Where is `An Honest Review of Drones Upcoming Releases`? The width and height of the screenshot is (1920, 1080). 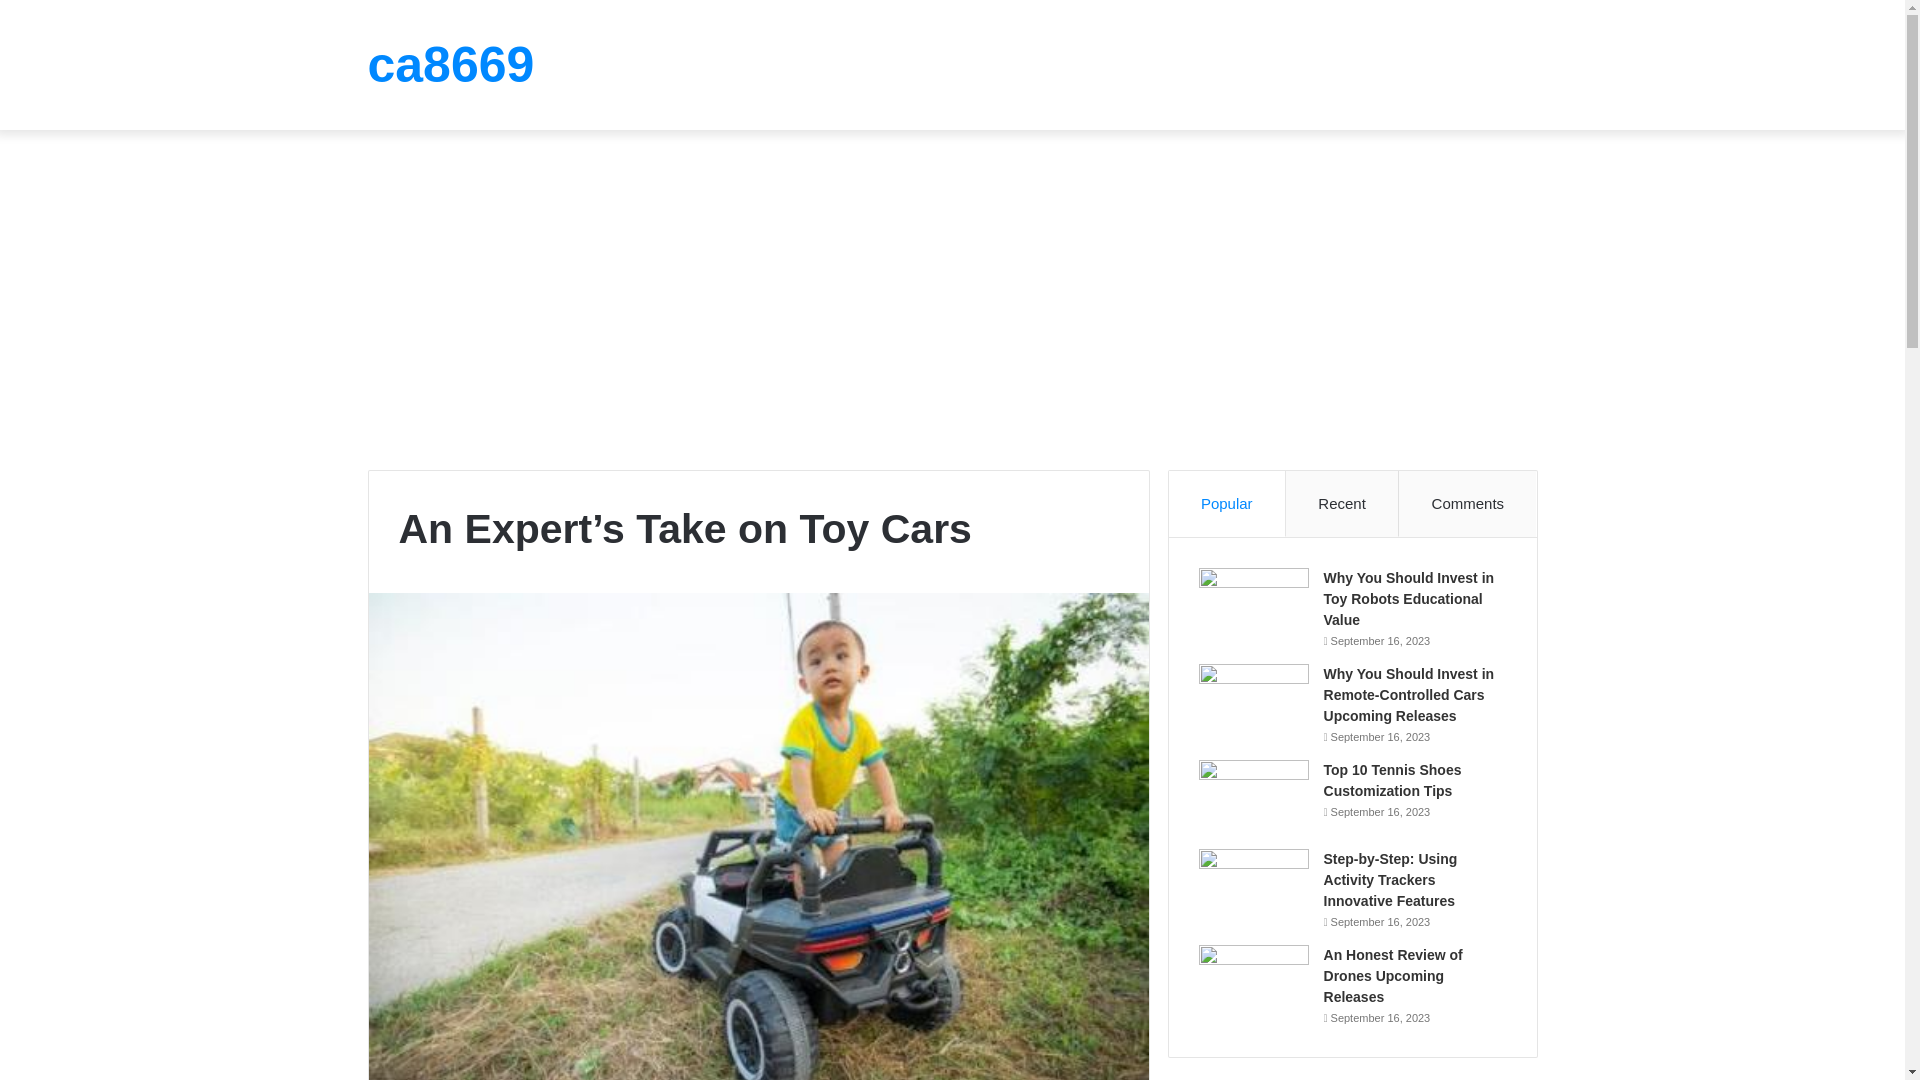 An Honest Review of Drones Upcoming Releases is located at coordinates (1394, 976).